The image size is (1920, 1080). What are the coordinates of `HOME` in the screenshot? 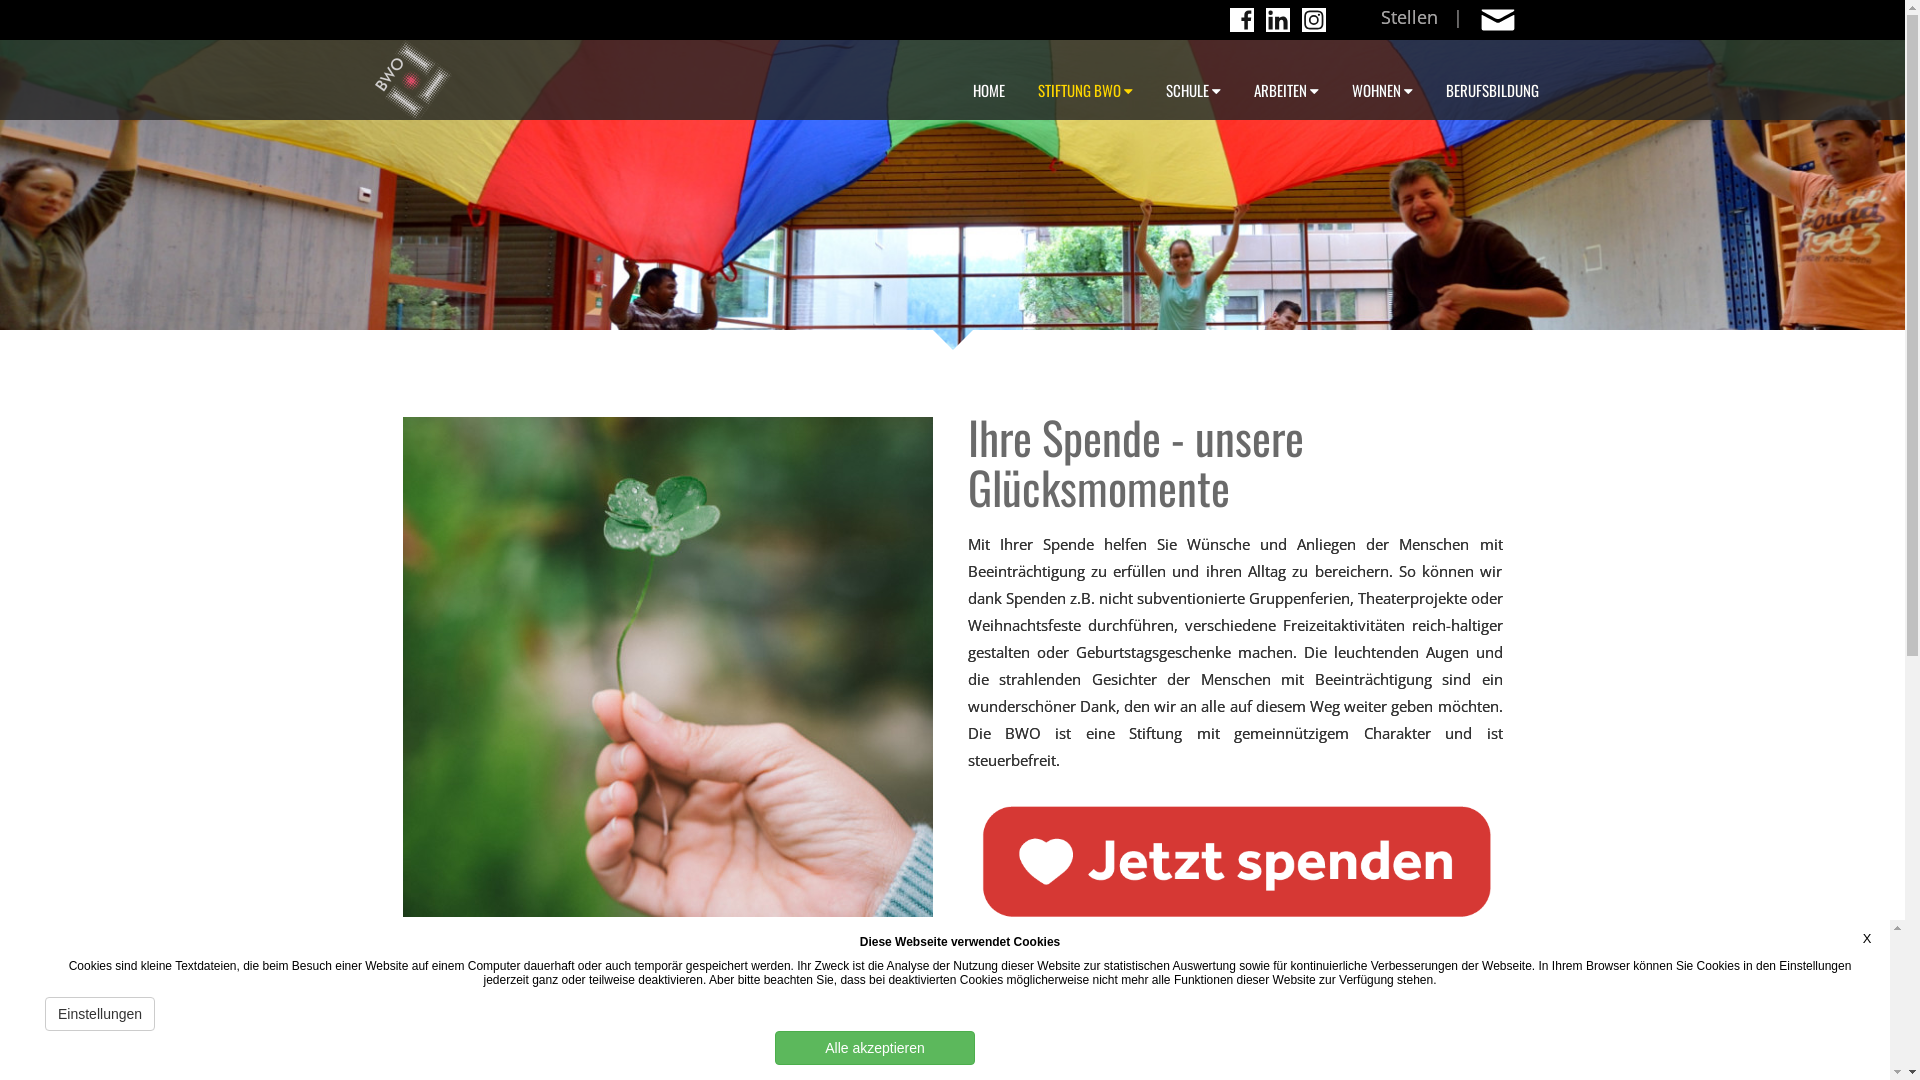 It's located at (989, 80).